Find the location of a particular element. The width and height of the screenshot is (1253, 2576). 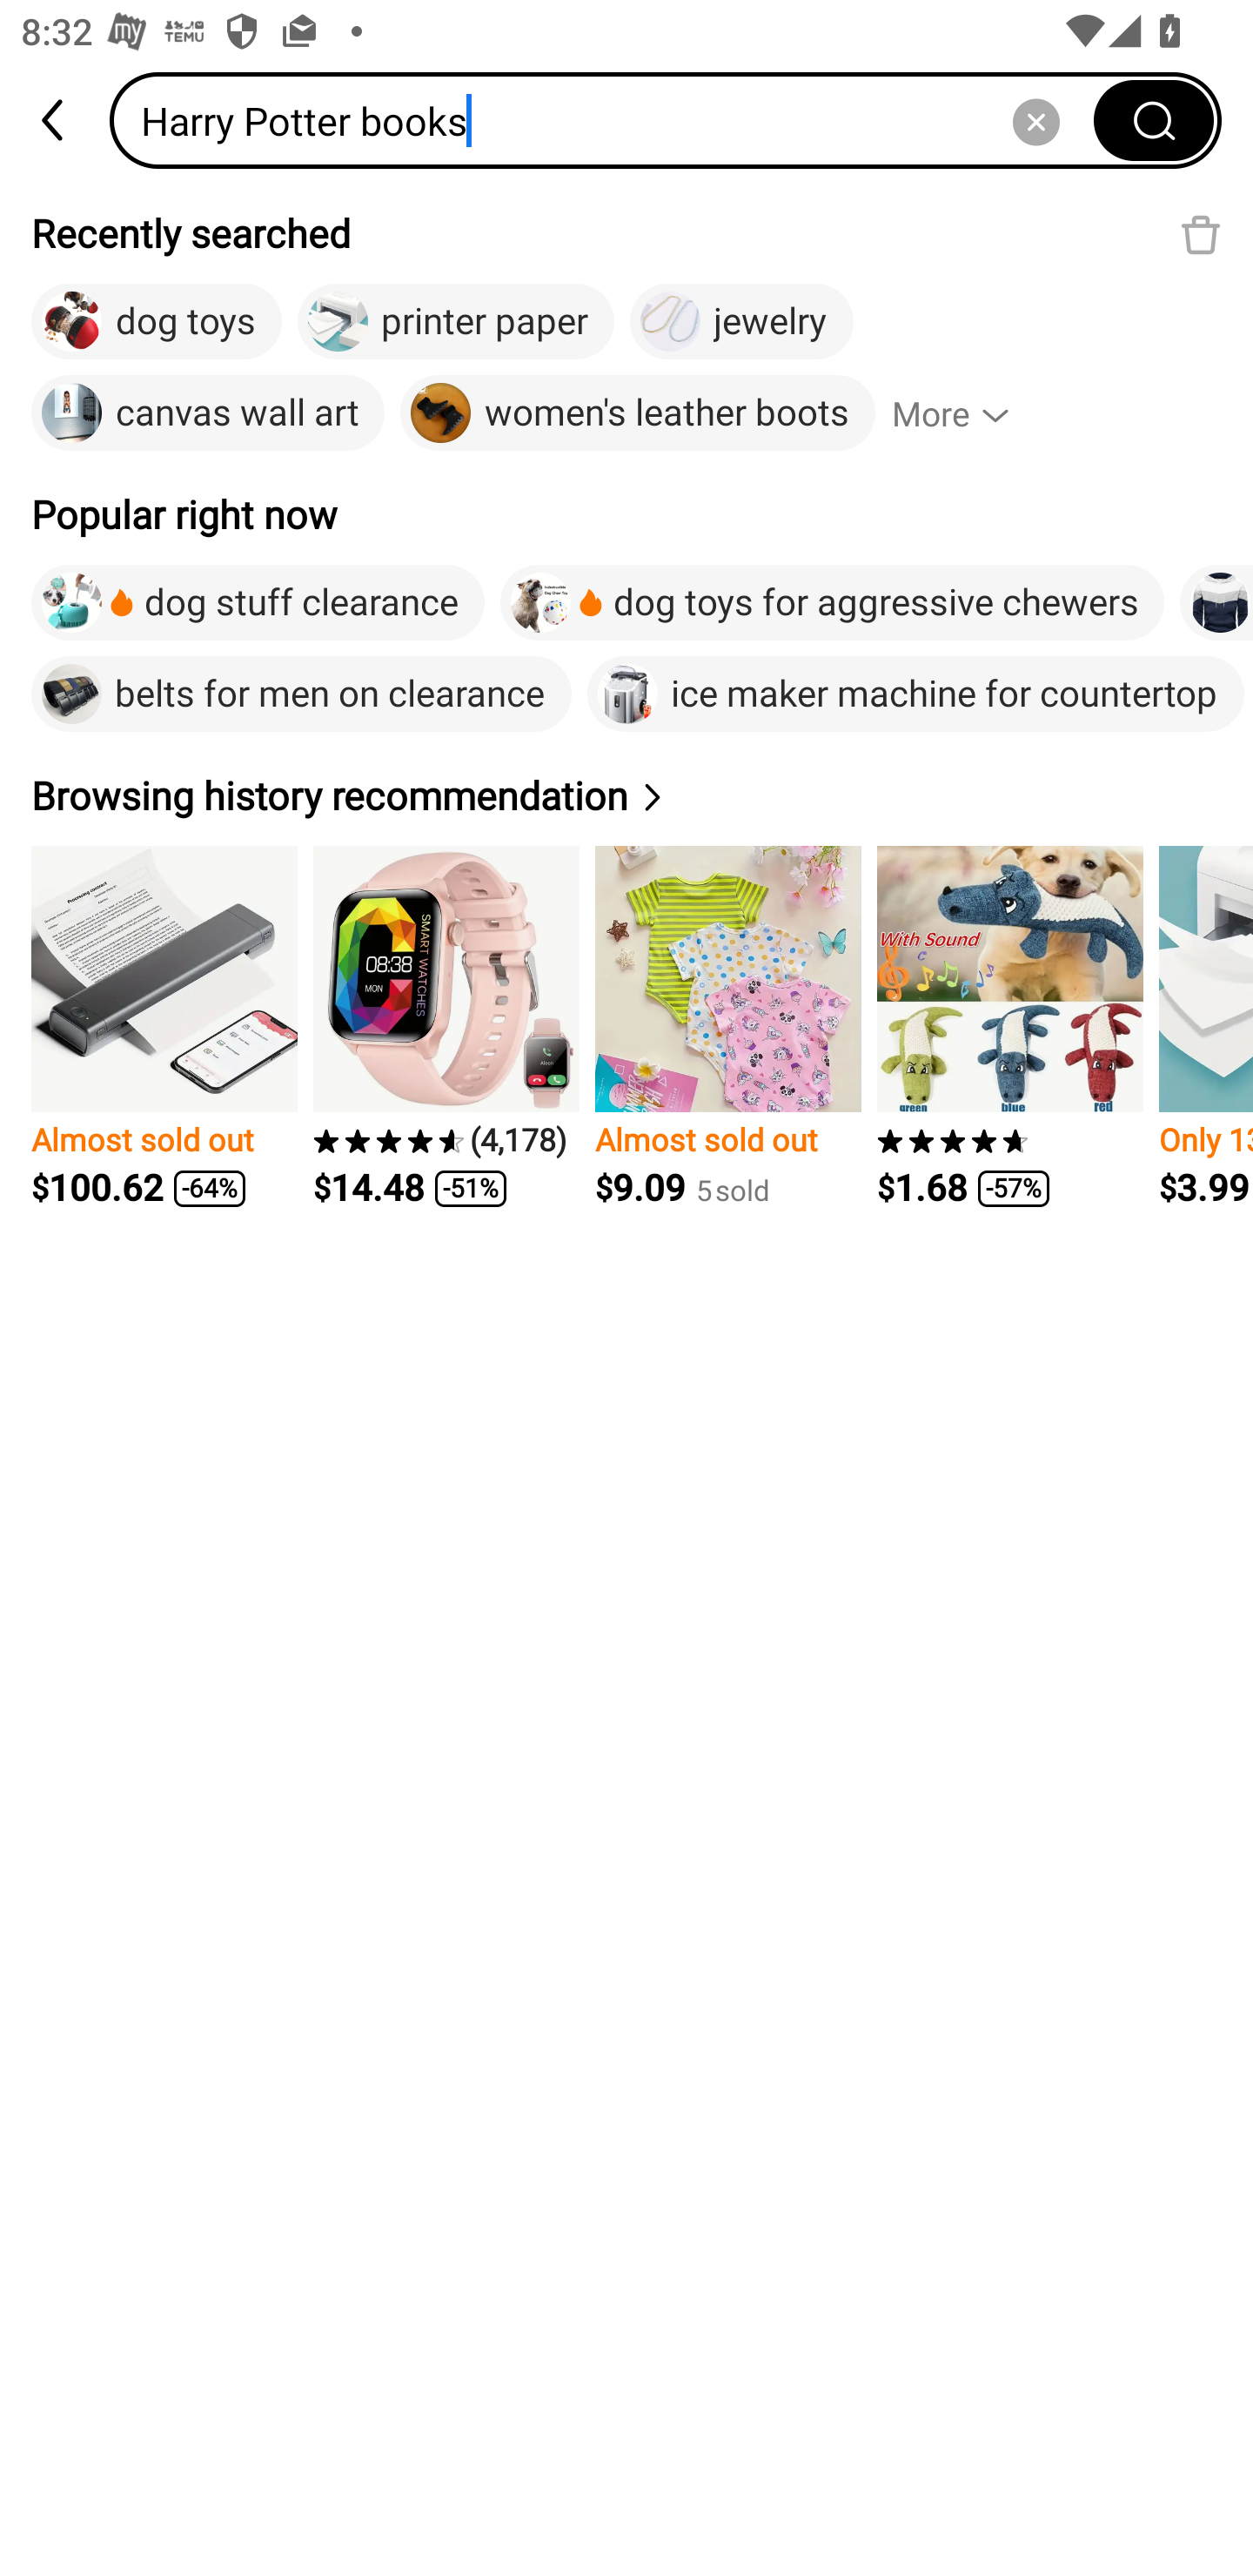

Harry Potter books is located at coordinates (612, 120).